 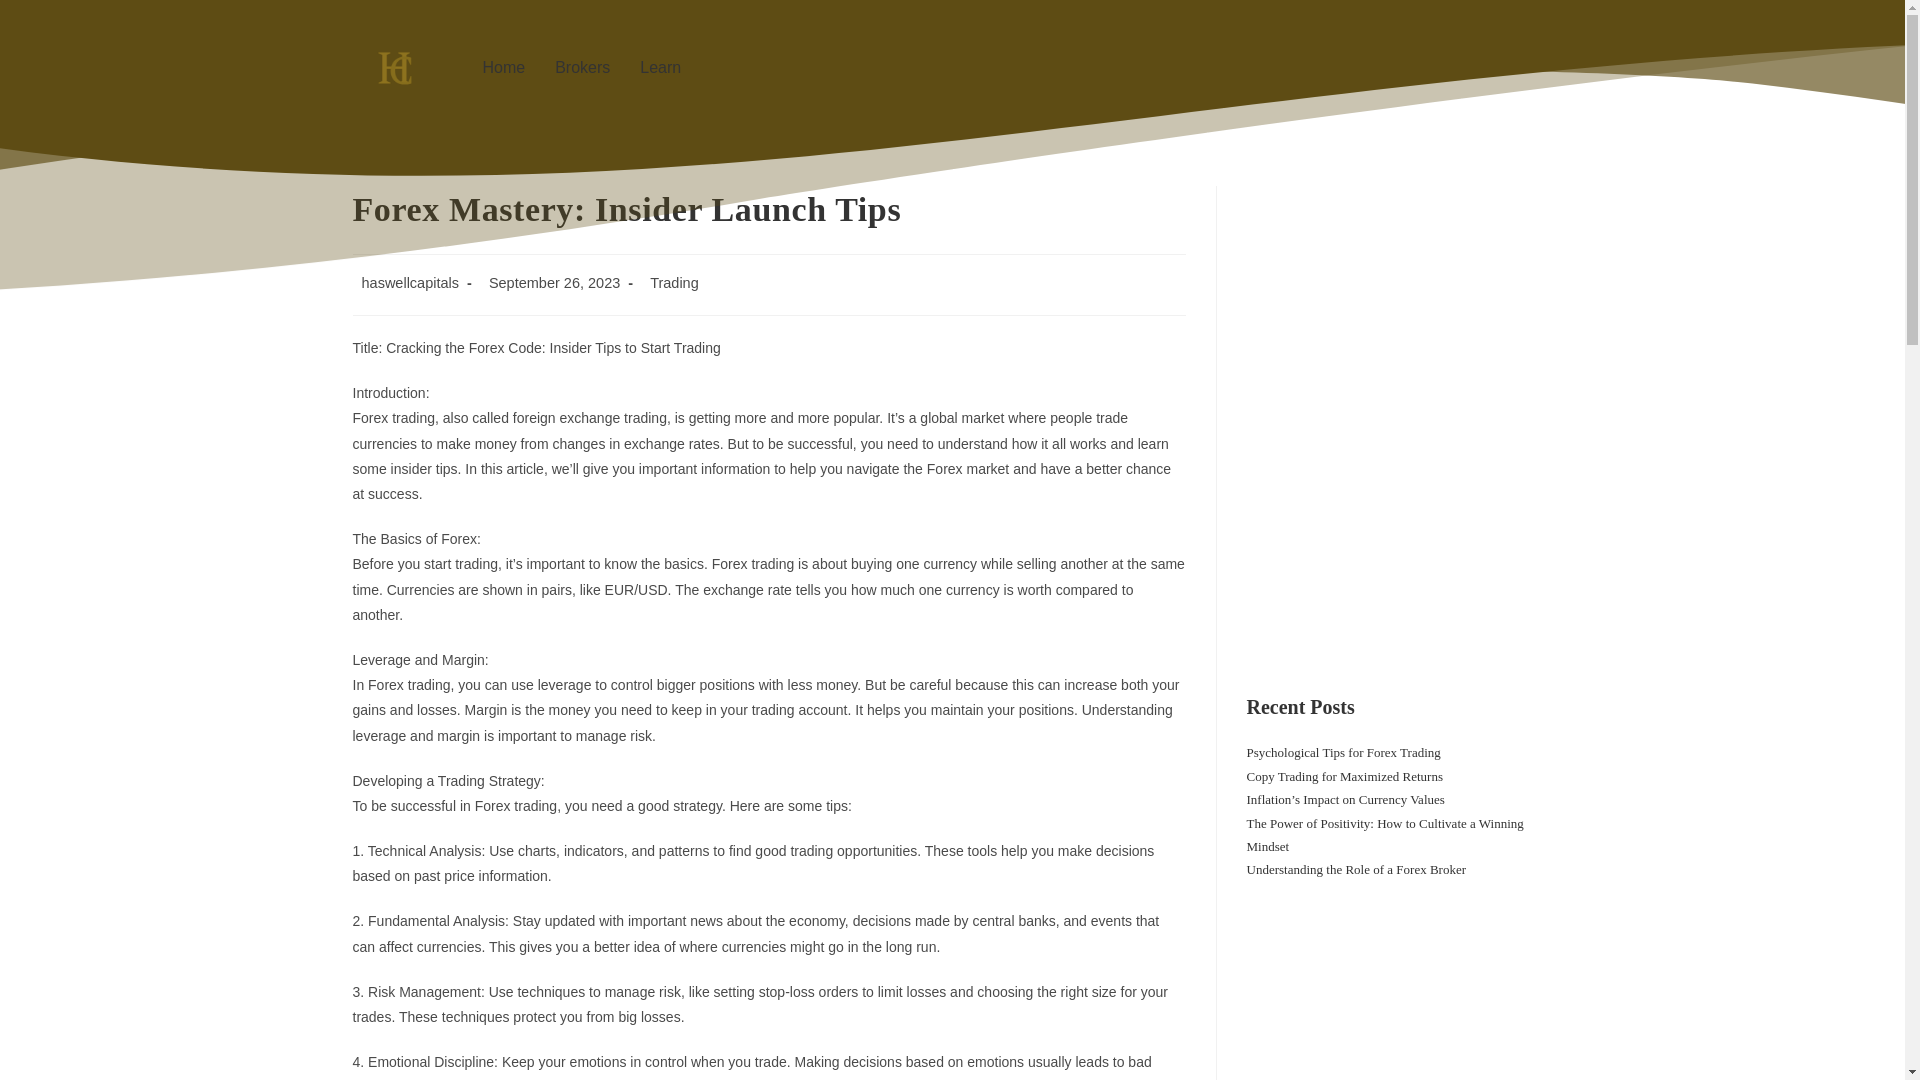 I want to click on Posts by haswellcapitals, so click(x=411, y=282).